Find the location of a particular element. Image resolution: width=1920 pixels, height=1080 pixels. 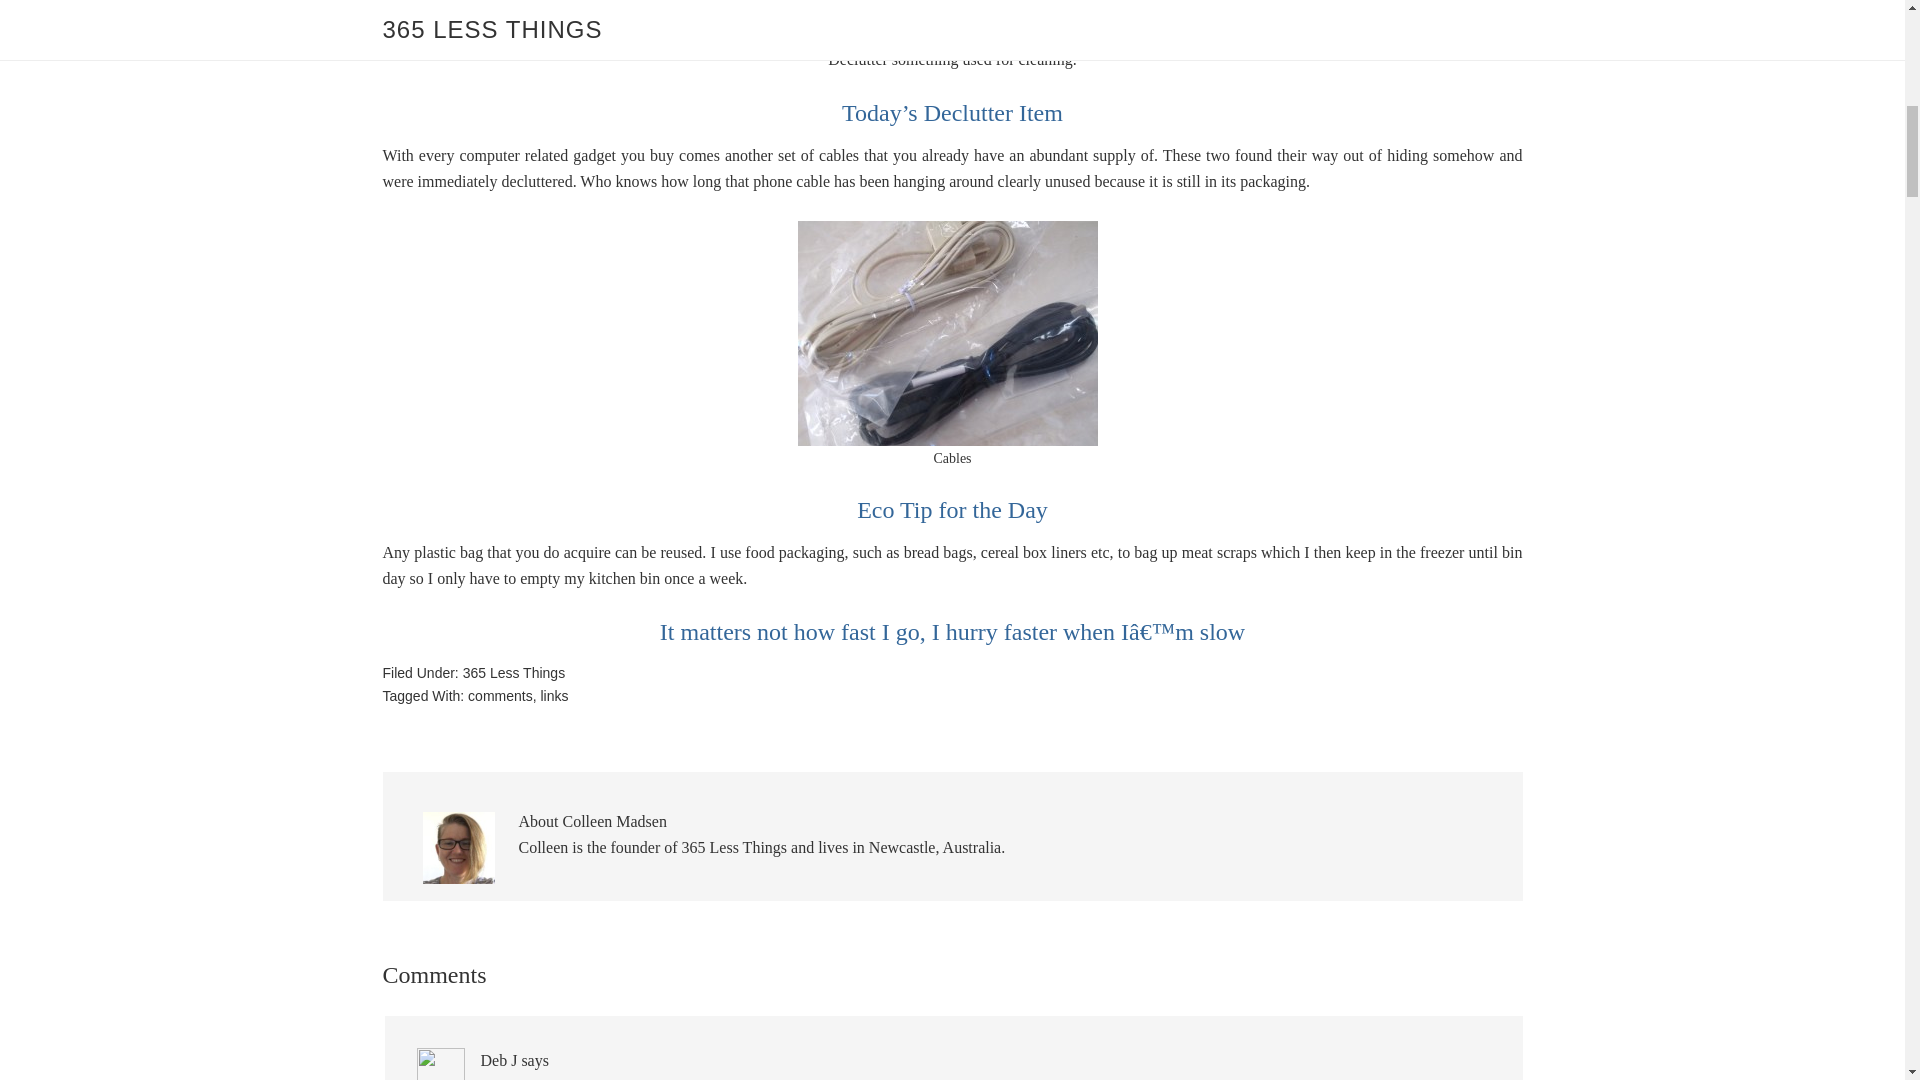

links is located at coordinates (554, 696).